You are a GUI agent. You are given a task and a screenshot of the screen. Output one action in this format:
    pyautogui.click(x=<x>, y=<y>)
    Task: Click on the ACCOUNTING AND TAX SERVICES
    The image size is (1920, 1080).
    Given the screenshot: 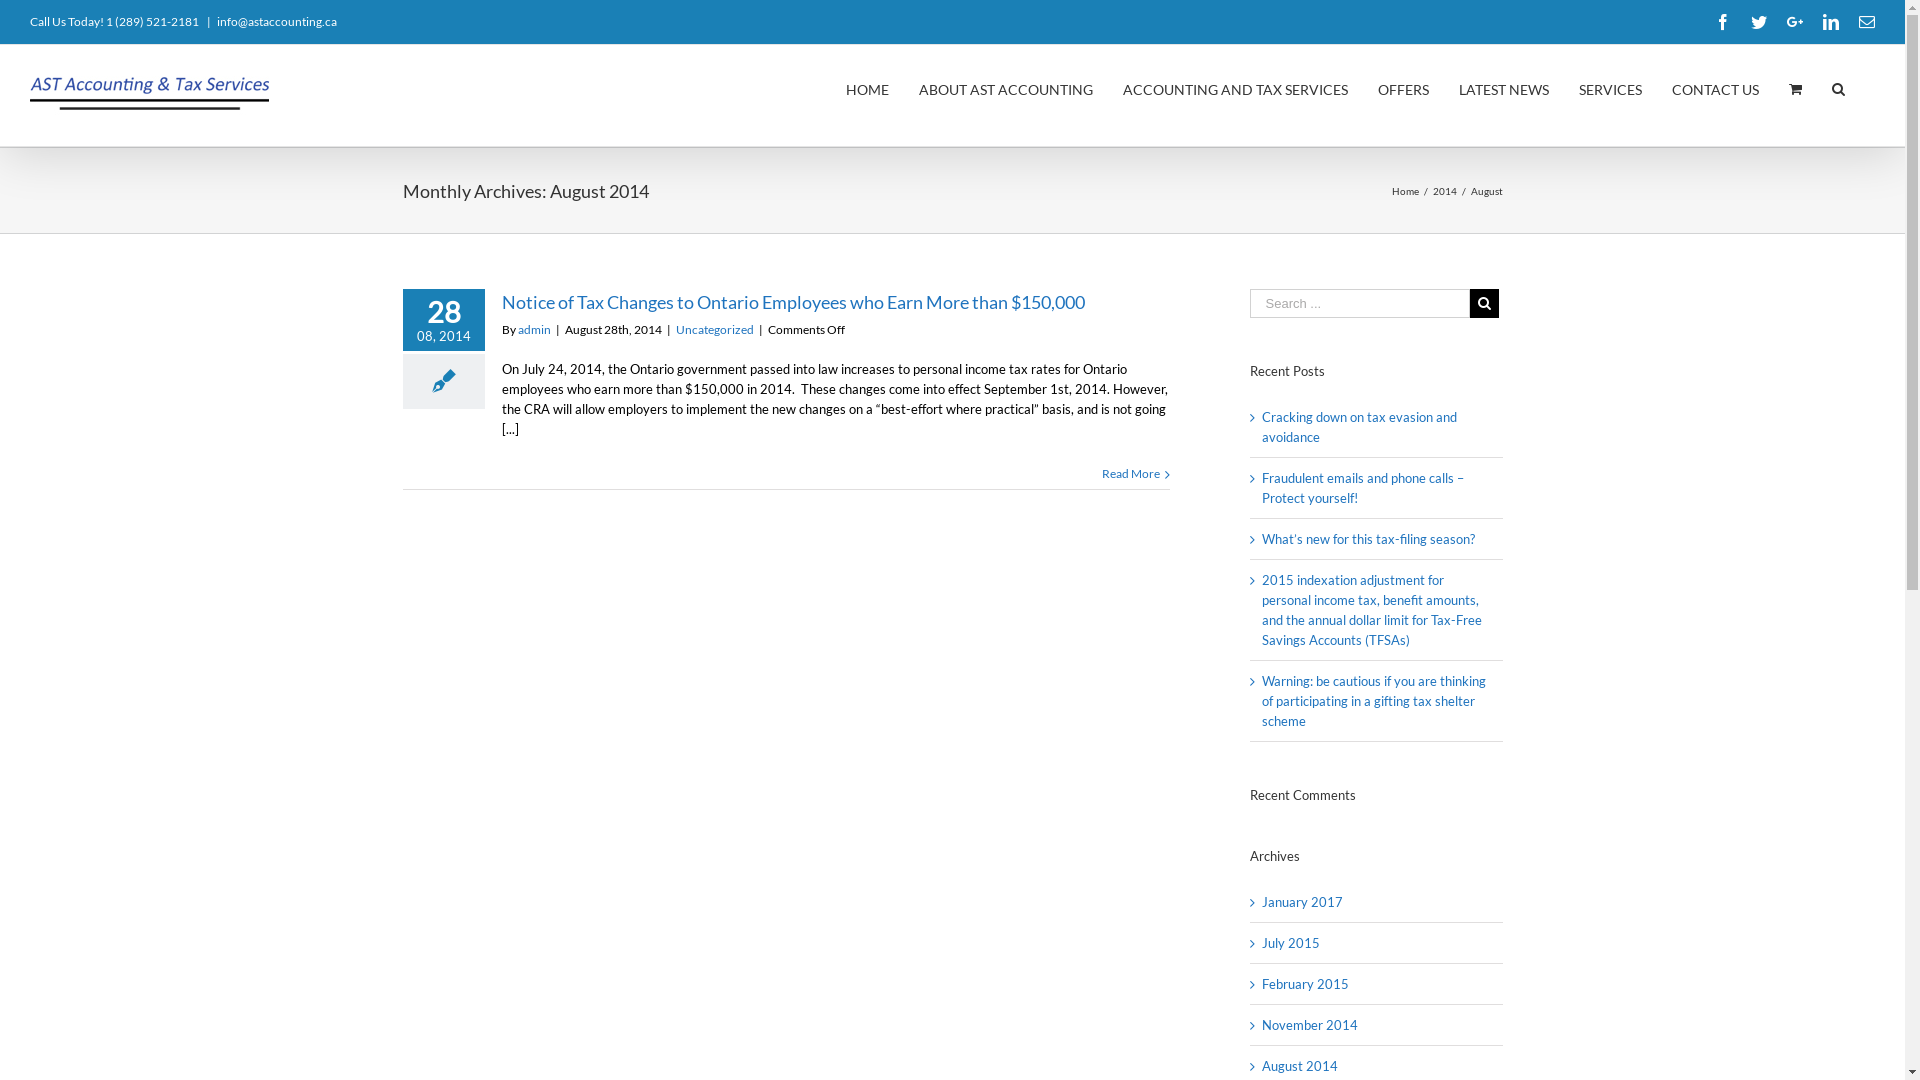 What is the action you would take?
    pyautogui.click(x=1236, y=88)
    